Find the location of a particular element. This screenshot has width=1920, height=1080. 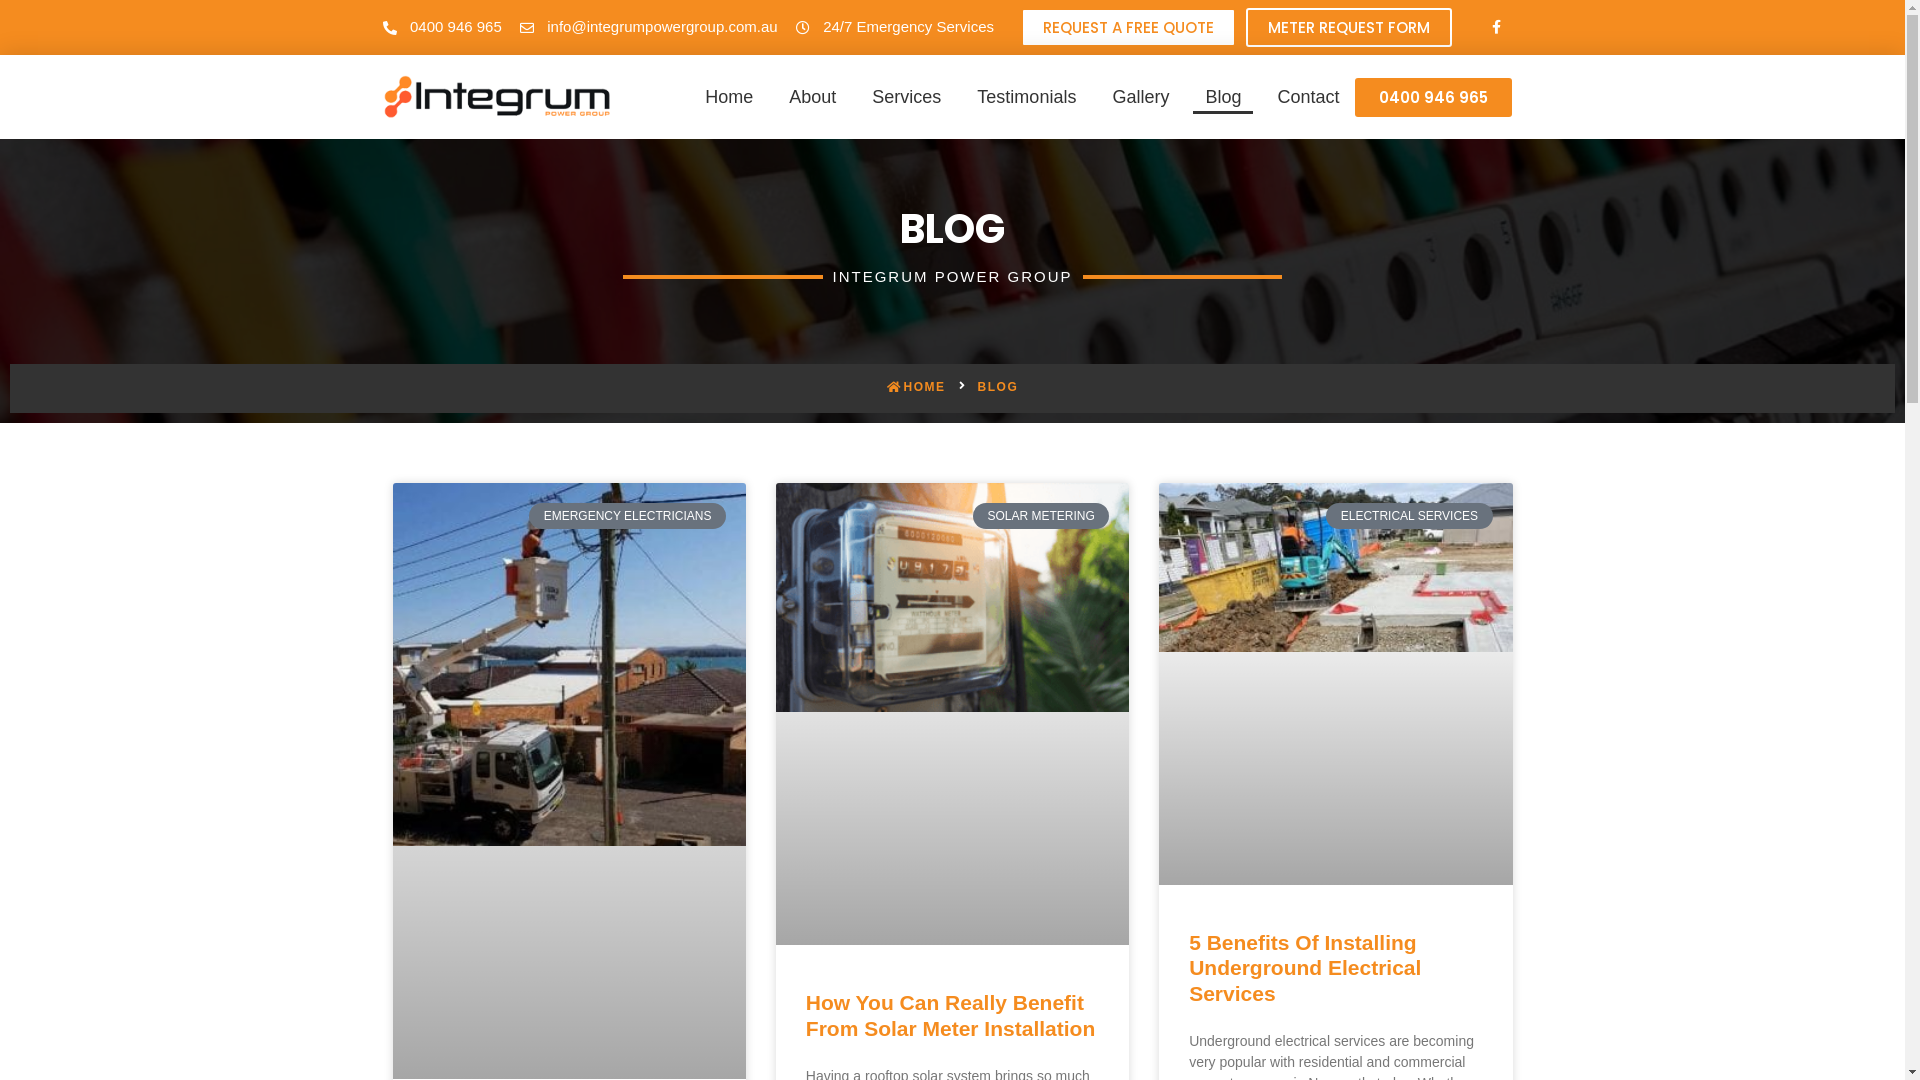

Blog is located at coordinates (1223, 97).